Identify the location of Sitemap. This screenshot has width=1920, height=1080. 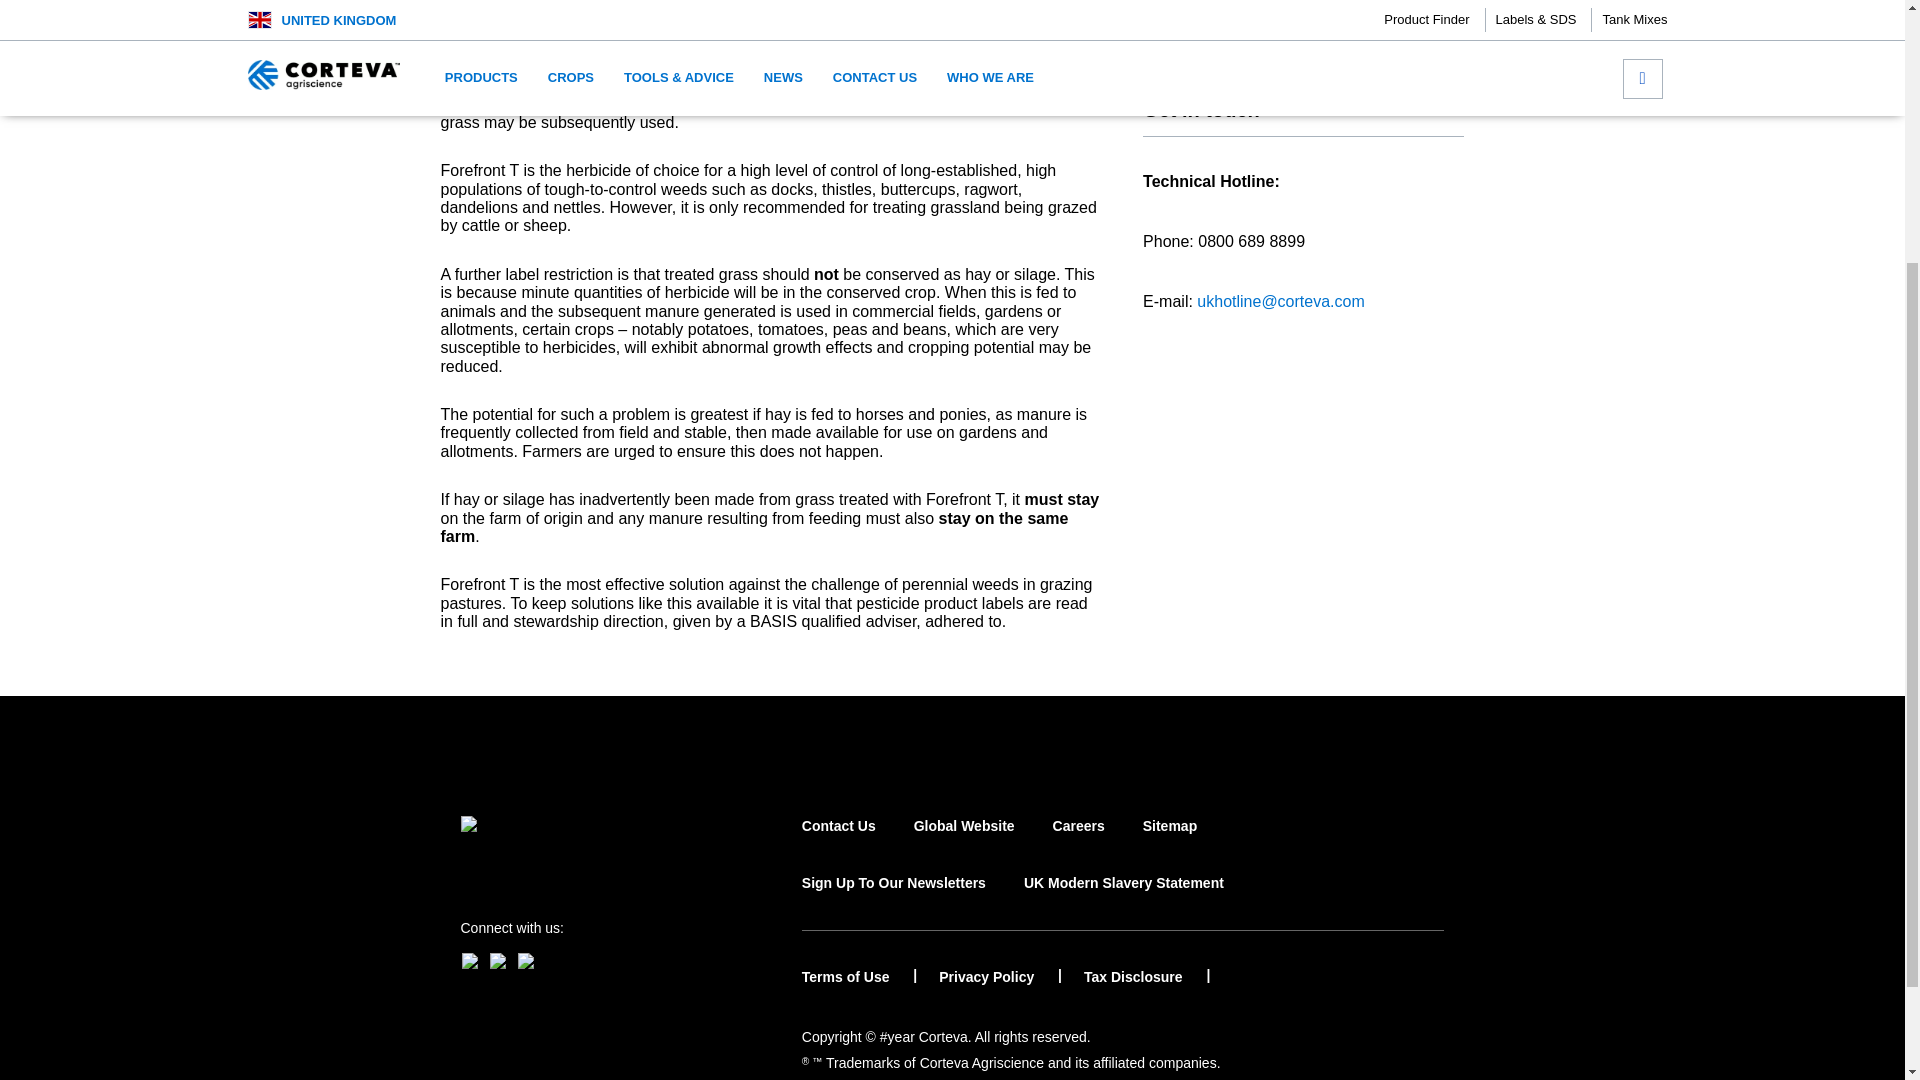
(1169, 844).